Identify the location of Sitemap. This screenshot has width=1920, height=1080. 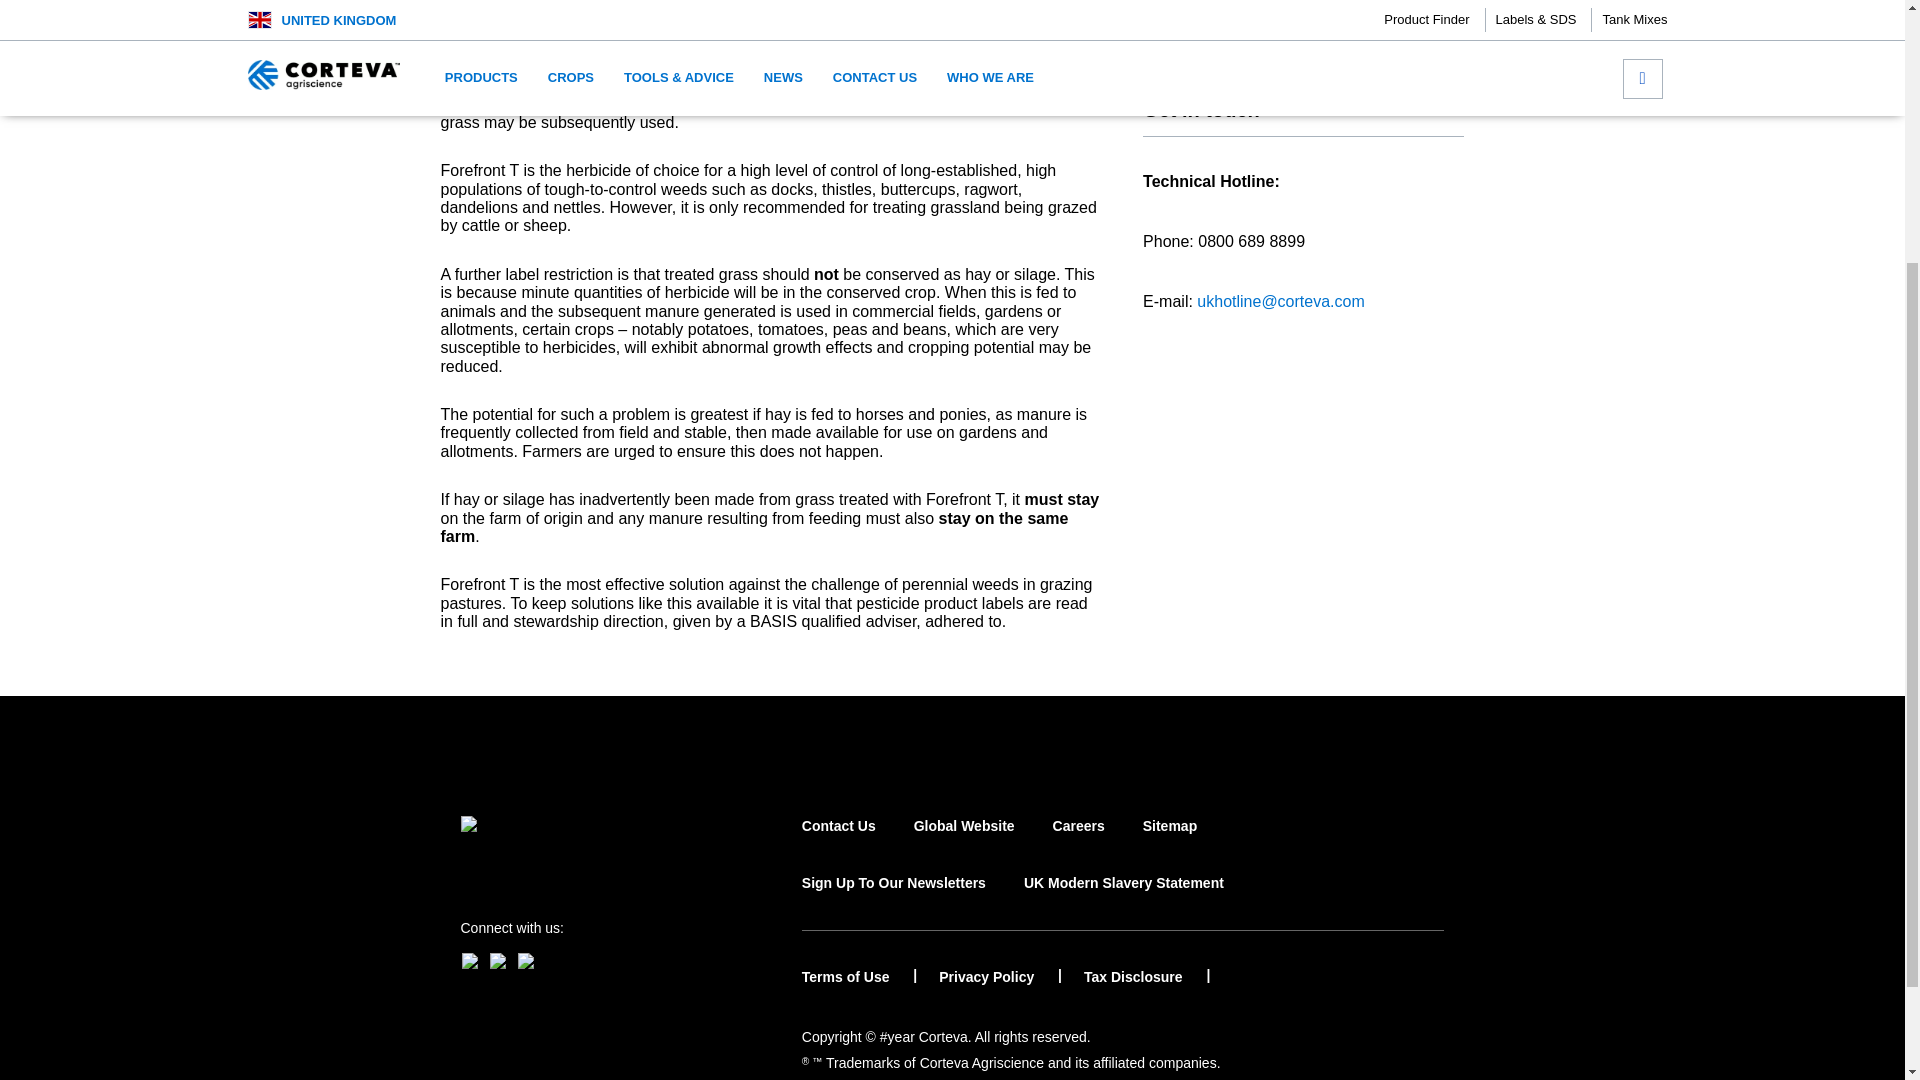
(1169, 844).